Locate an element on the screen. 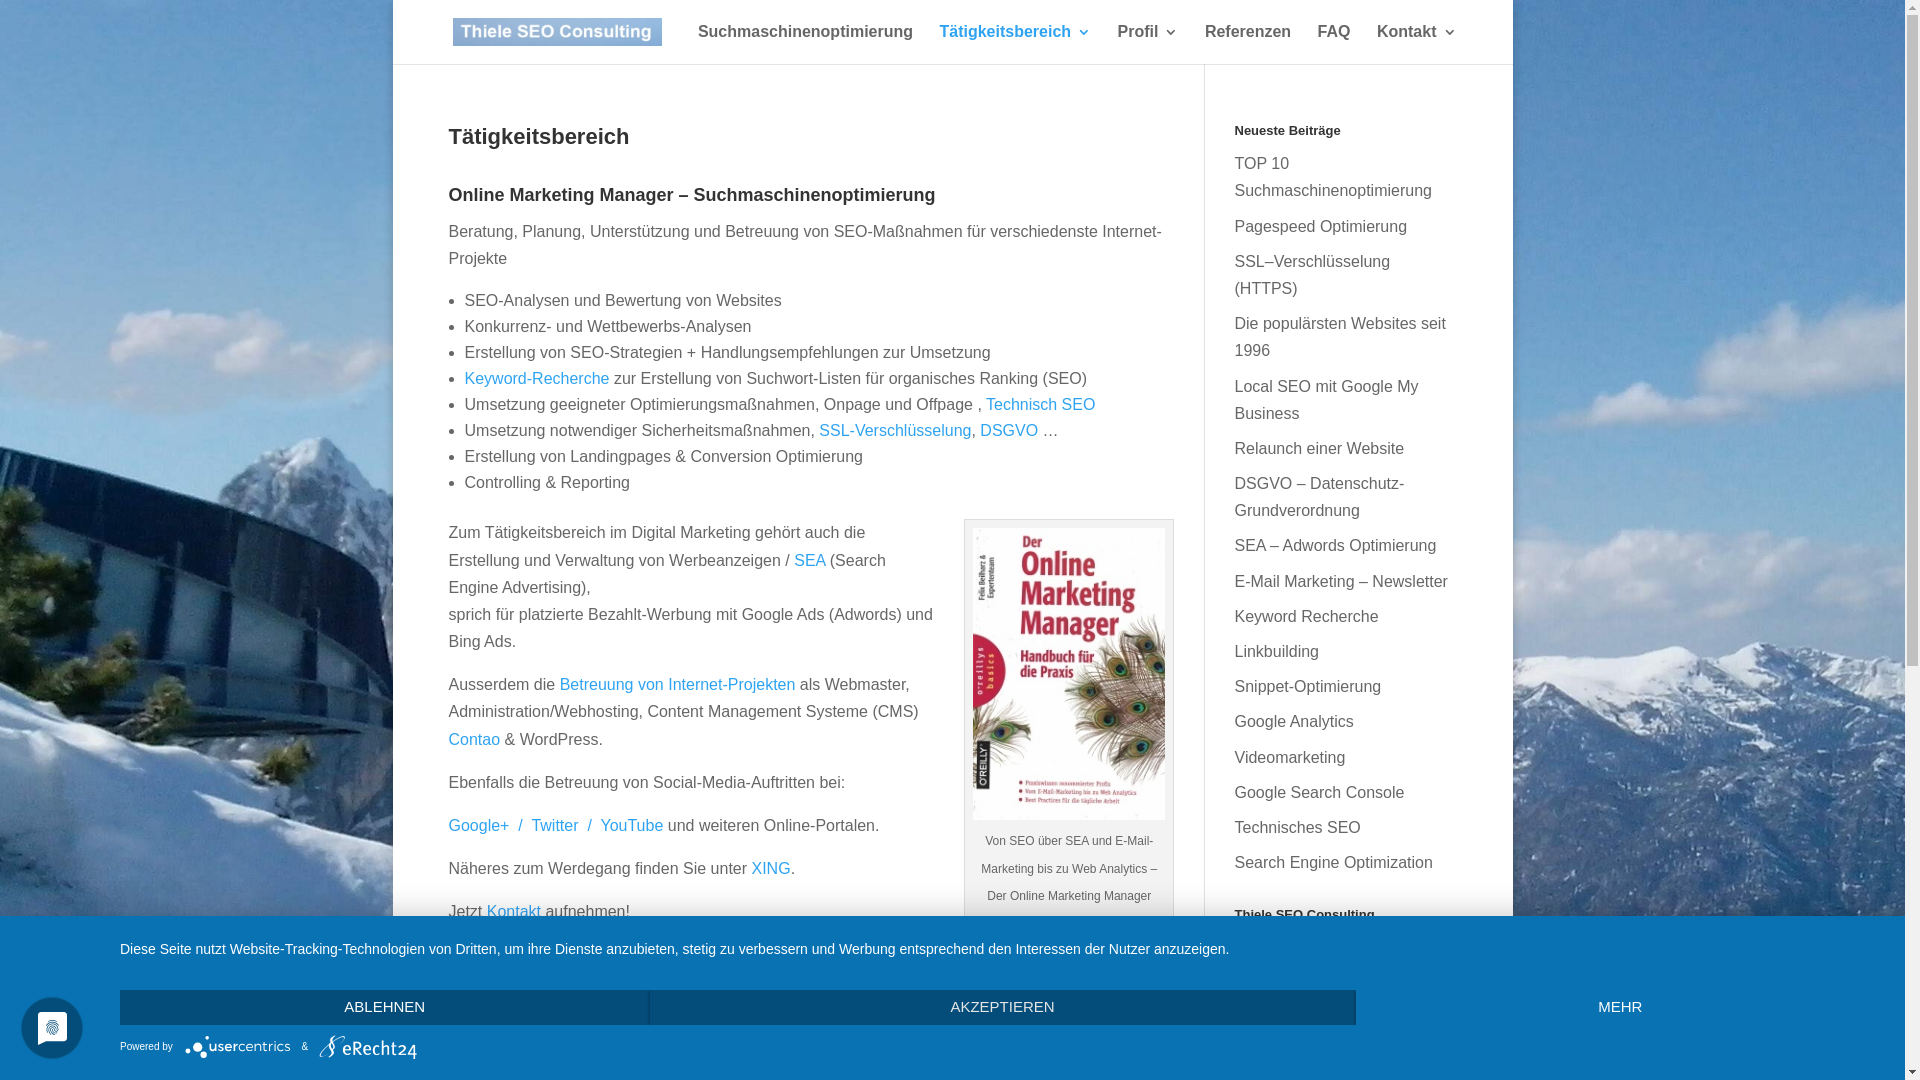 This screenshot has width=1920, height=1080. Profil is located at coordinates (1148, 44).